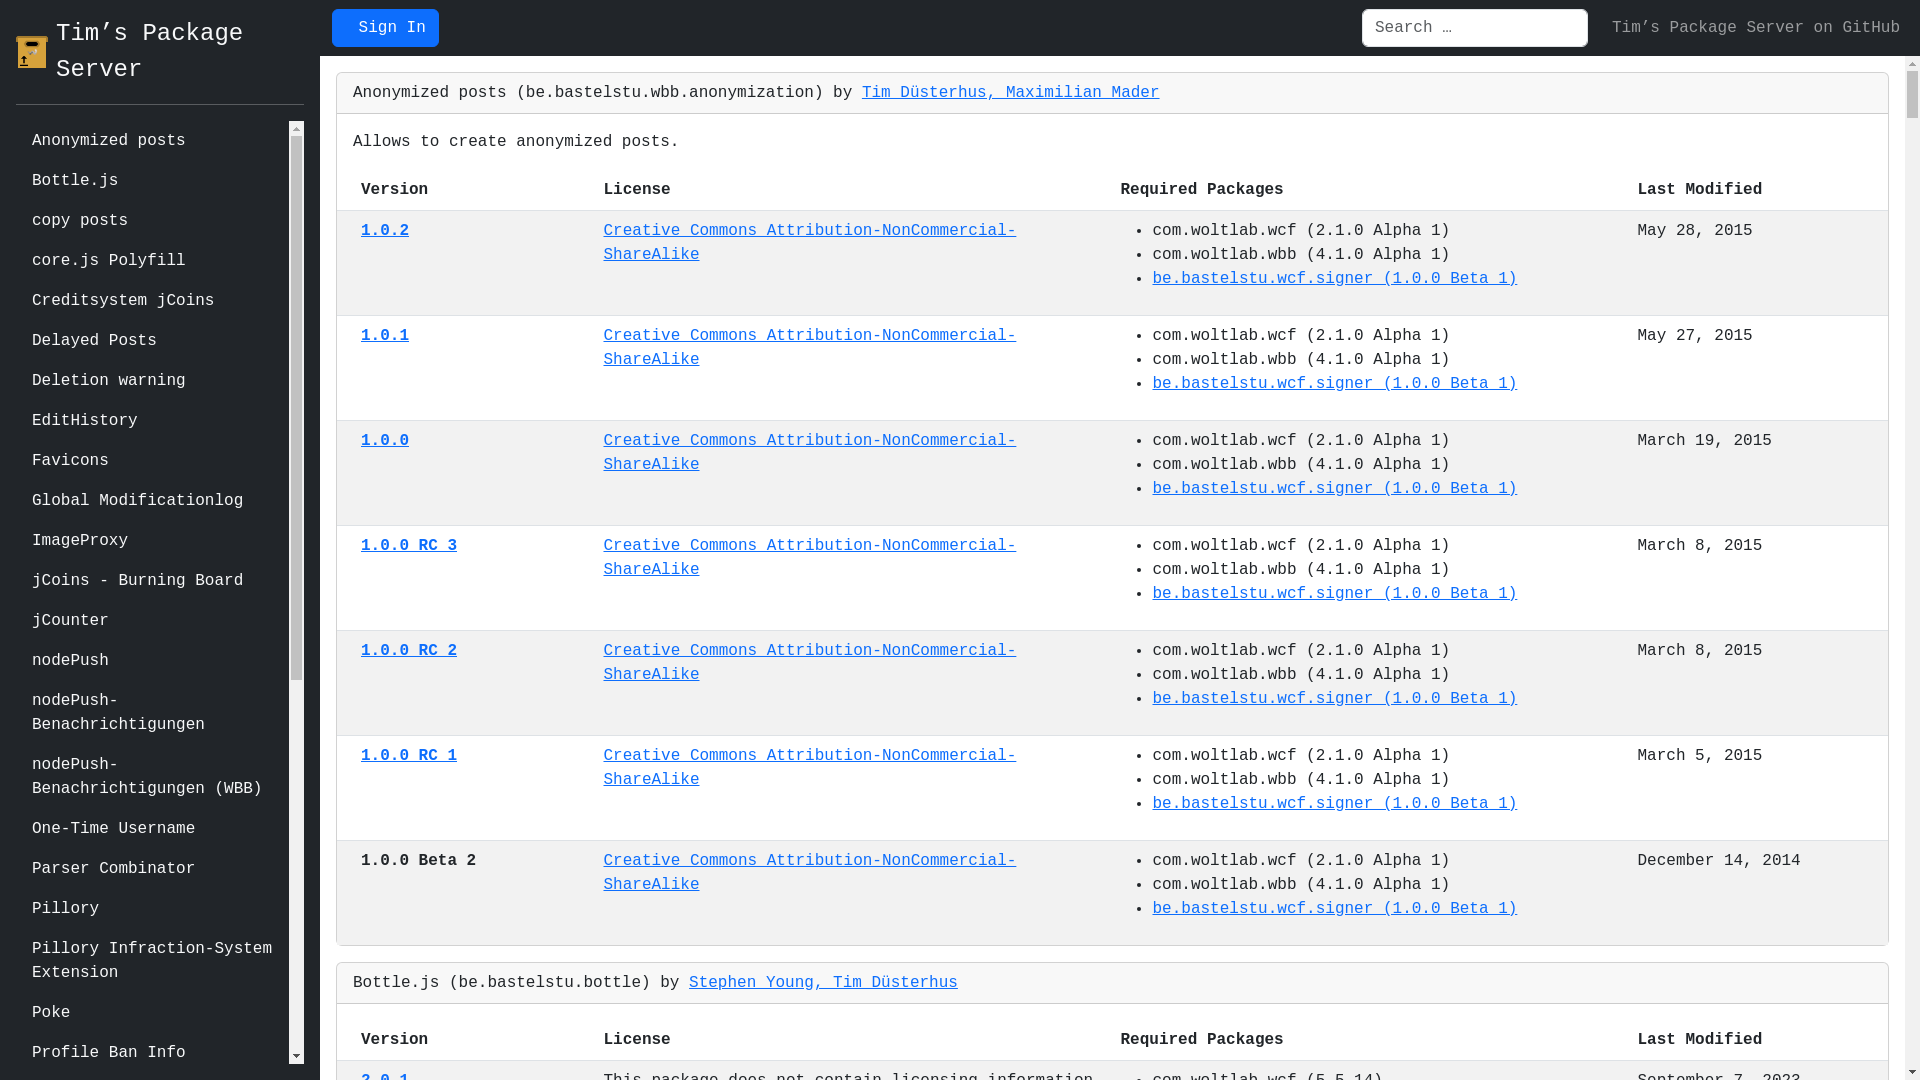 This screenshot has width=1920, height=1080. I want to click on nodePush, so click(152, 661).